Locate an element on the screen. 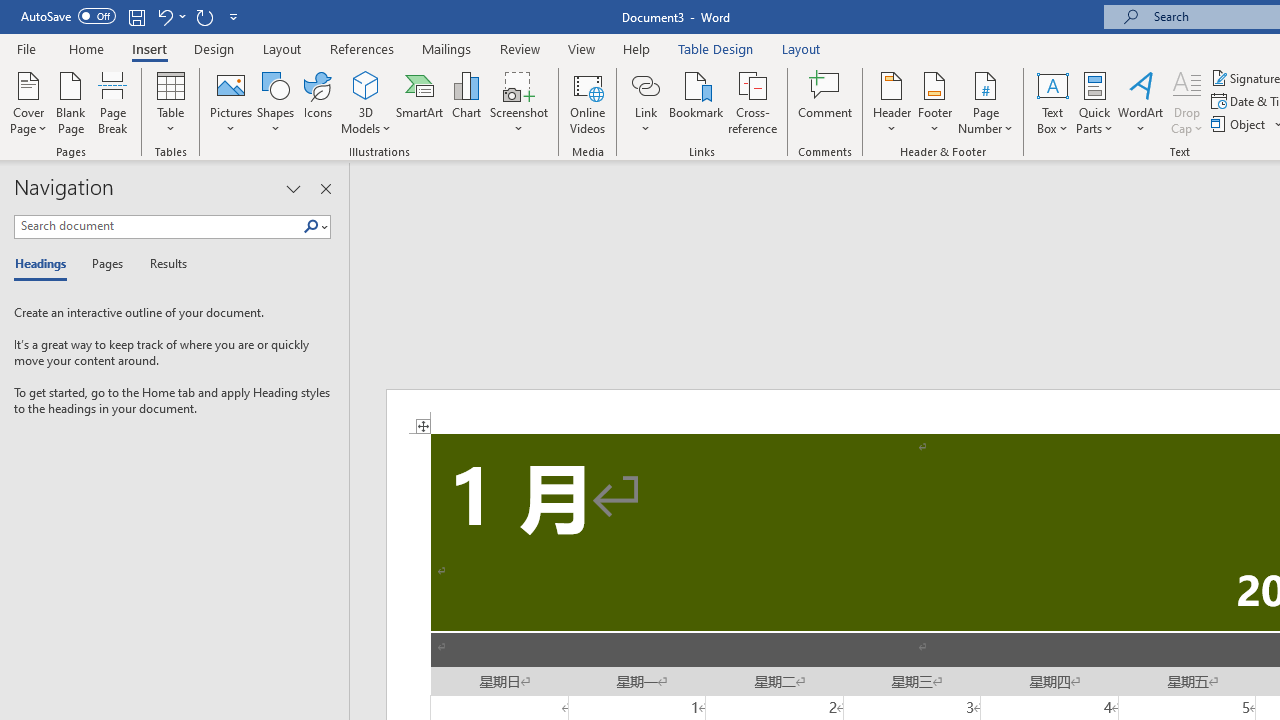 This screenshot has width=1280, height=720. Pages is located at coordinates (105, 264).